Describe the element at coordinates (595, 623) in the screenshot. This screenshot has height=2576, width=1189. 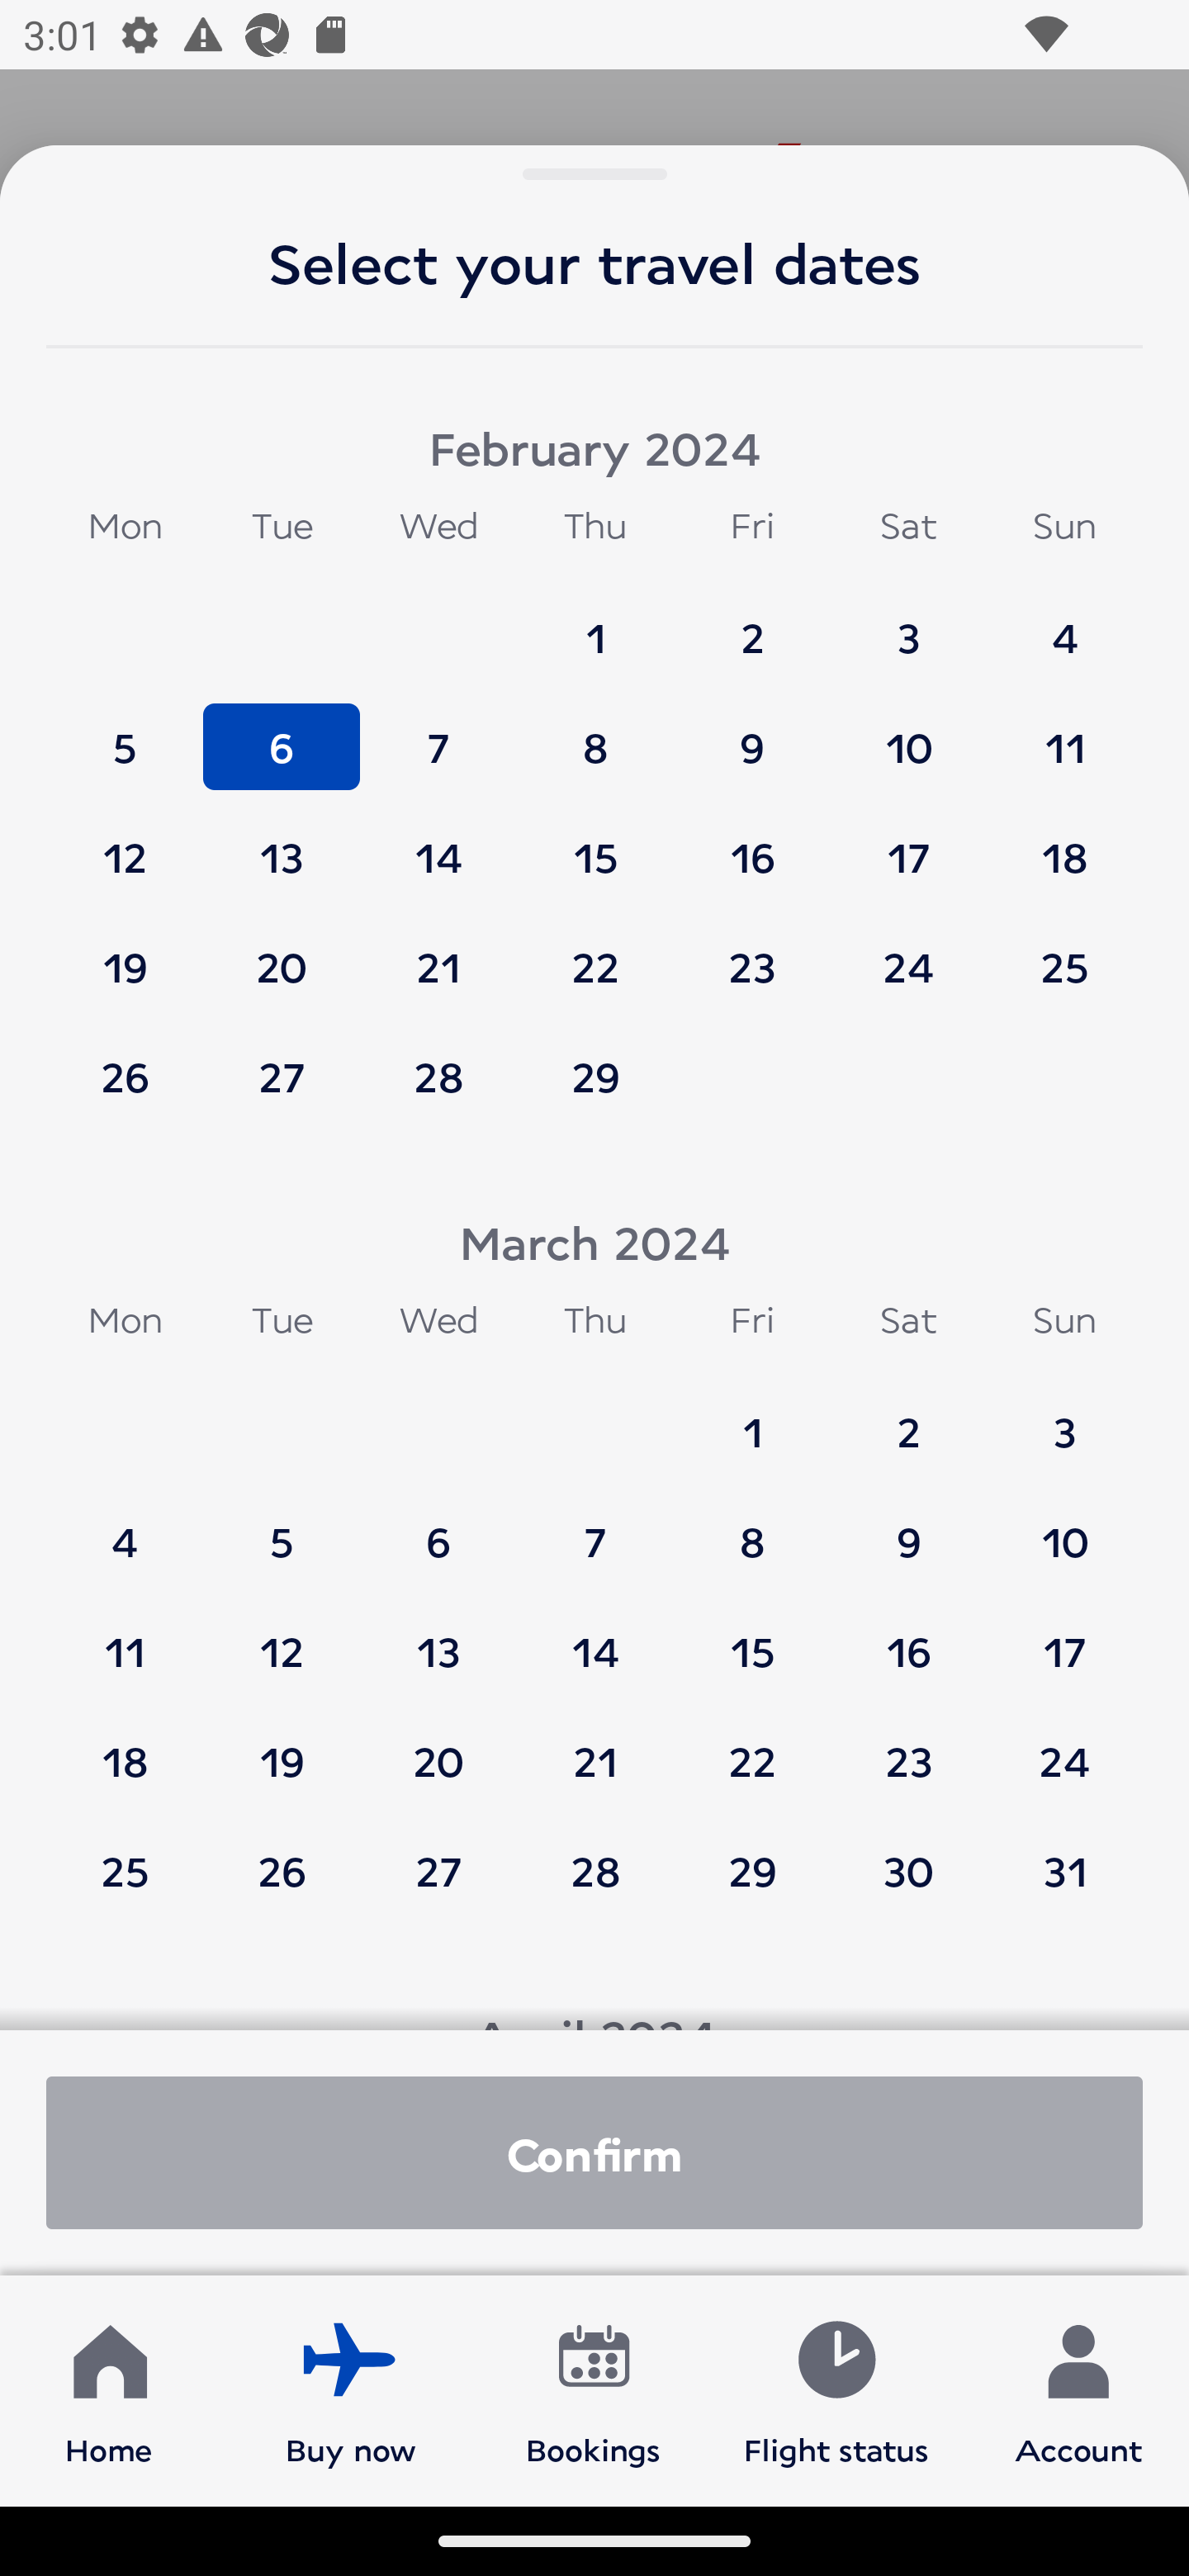
I see `1` at that location.